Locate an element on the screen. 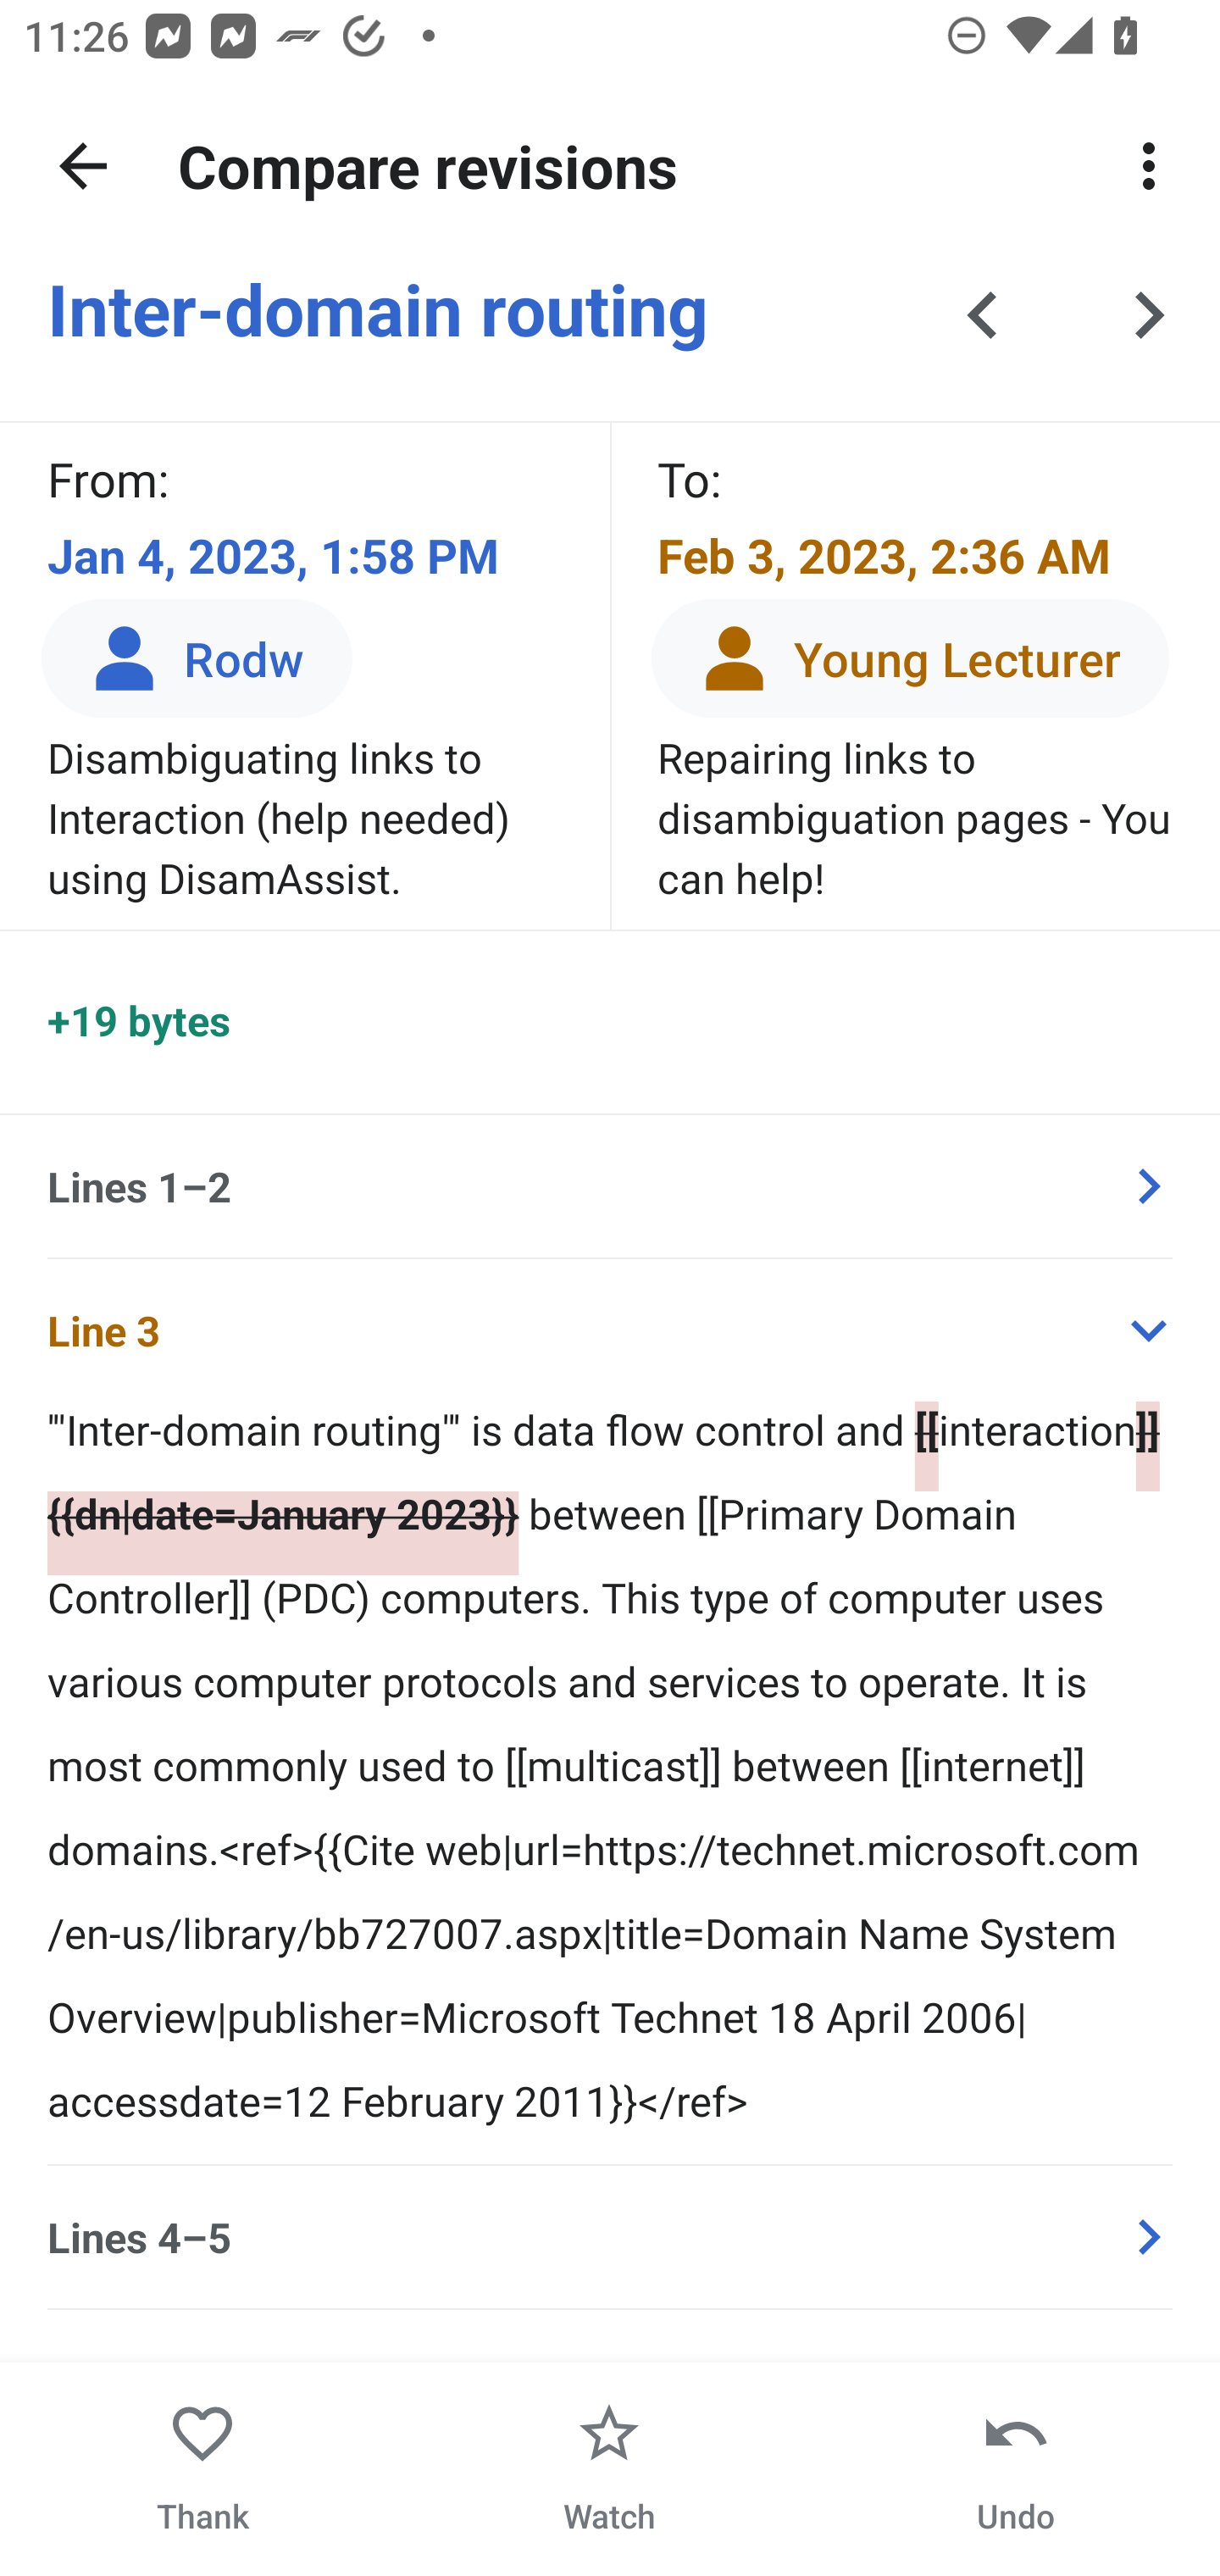  Lines 1–2 is located at coordinates (610, 1186).